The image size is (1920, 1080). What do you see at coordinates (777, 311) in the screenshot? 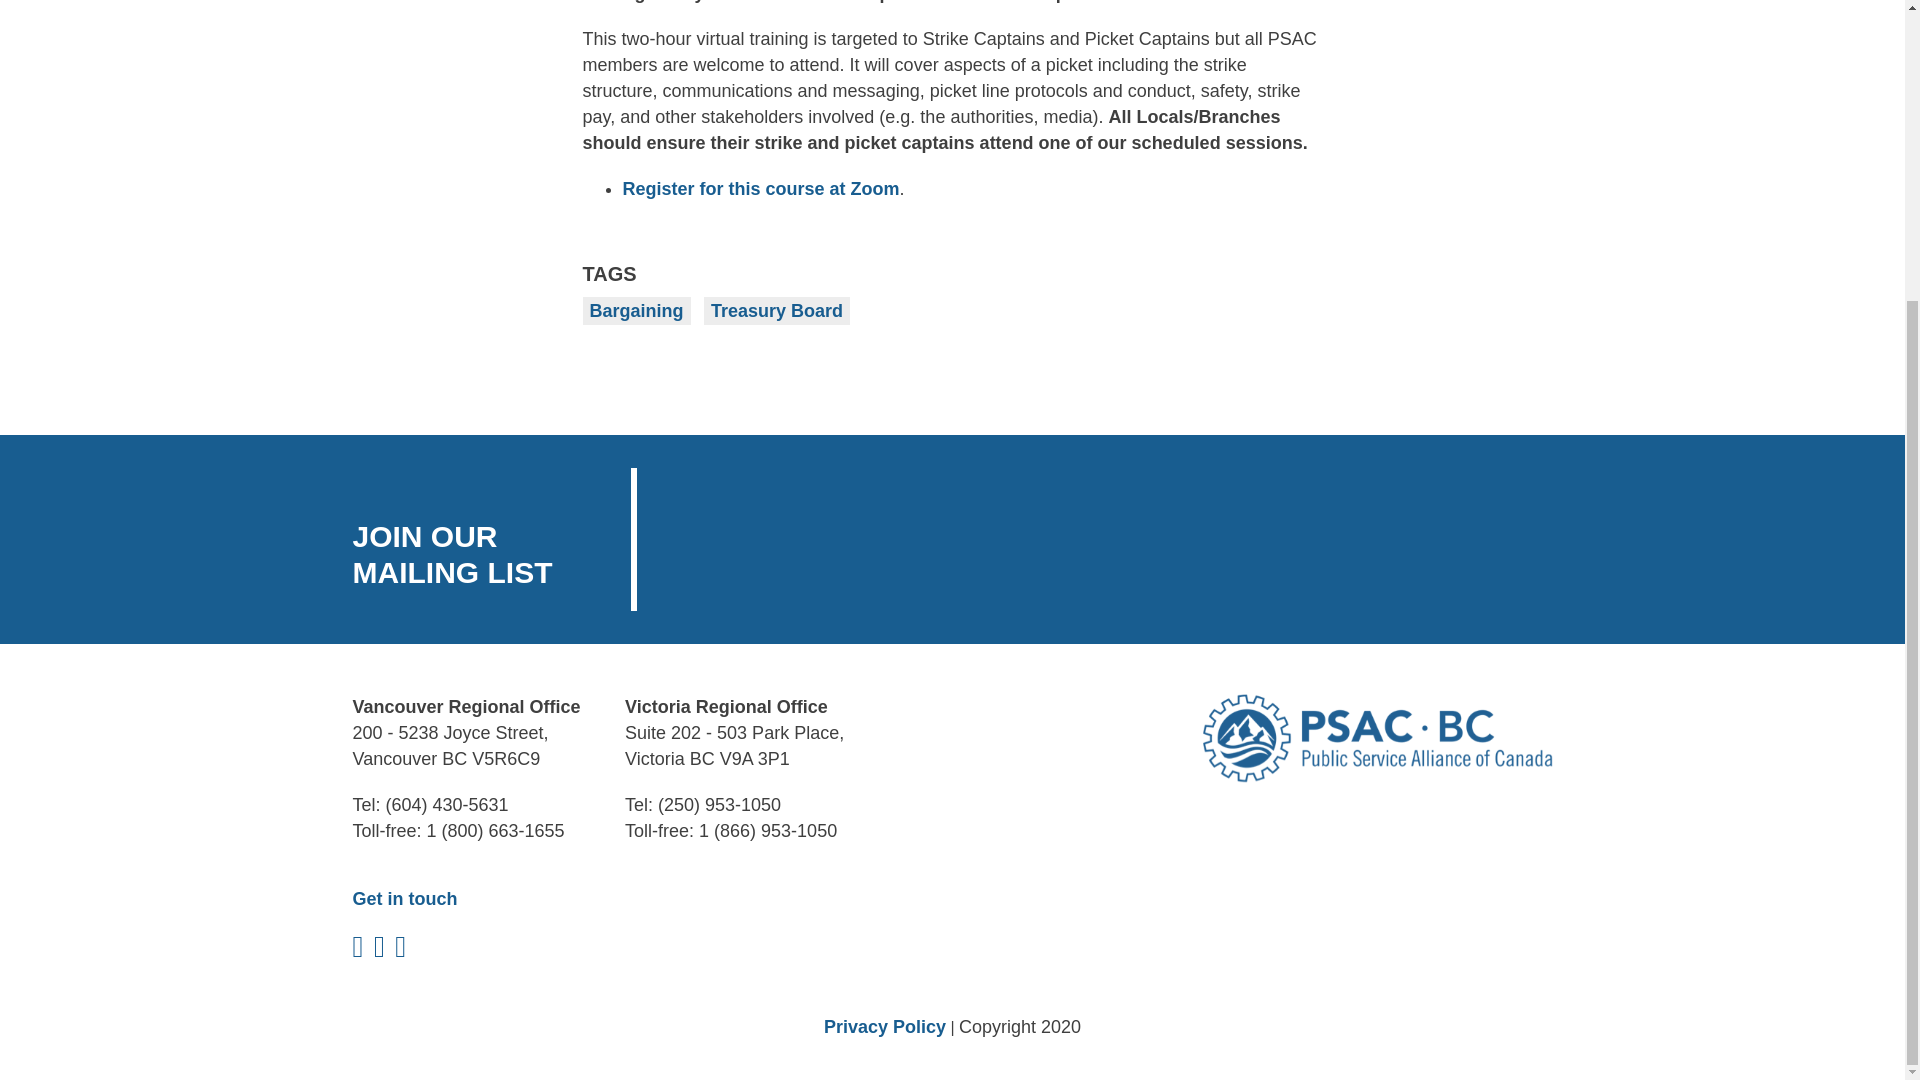
I see `Treasury Board` at bounding box center [777, 311].